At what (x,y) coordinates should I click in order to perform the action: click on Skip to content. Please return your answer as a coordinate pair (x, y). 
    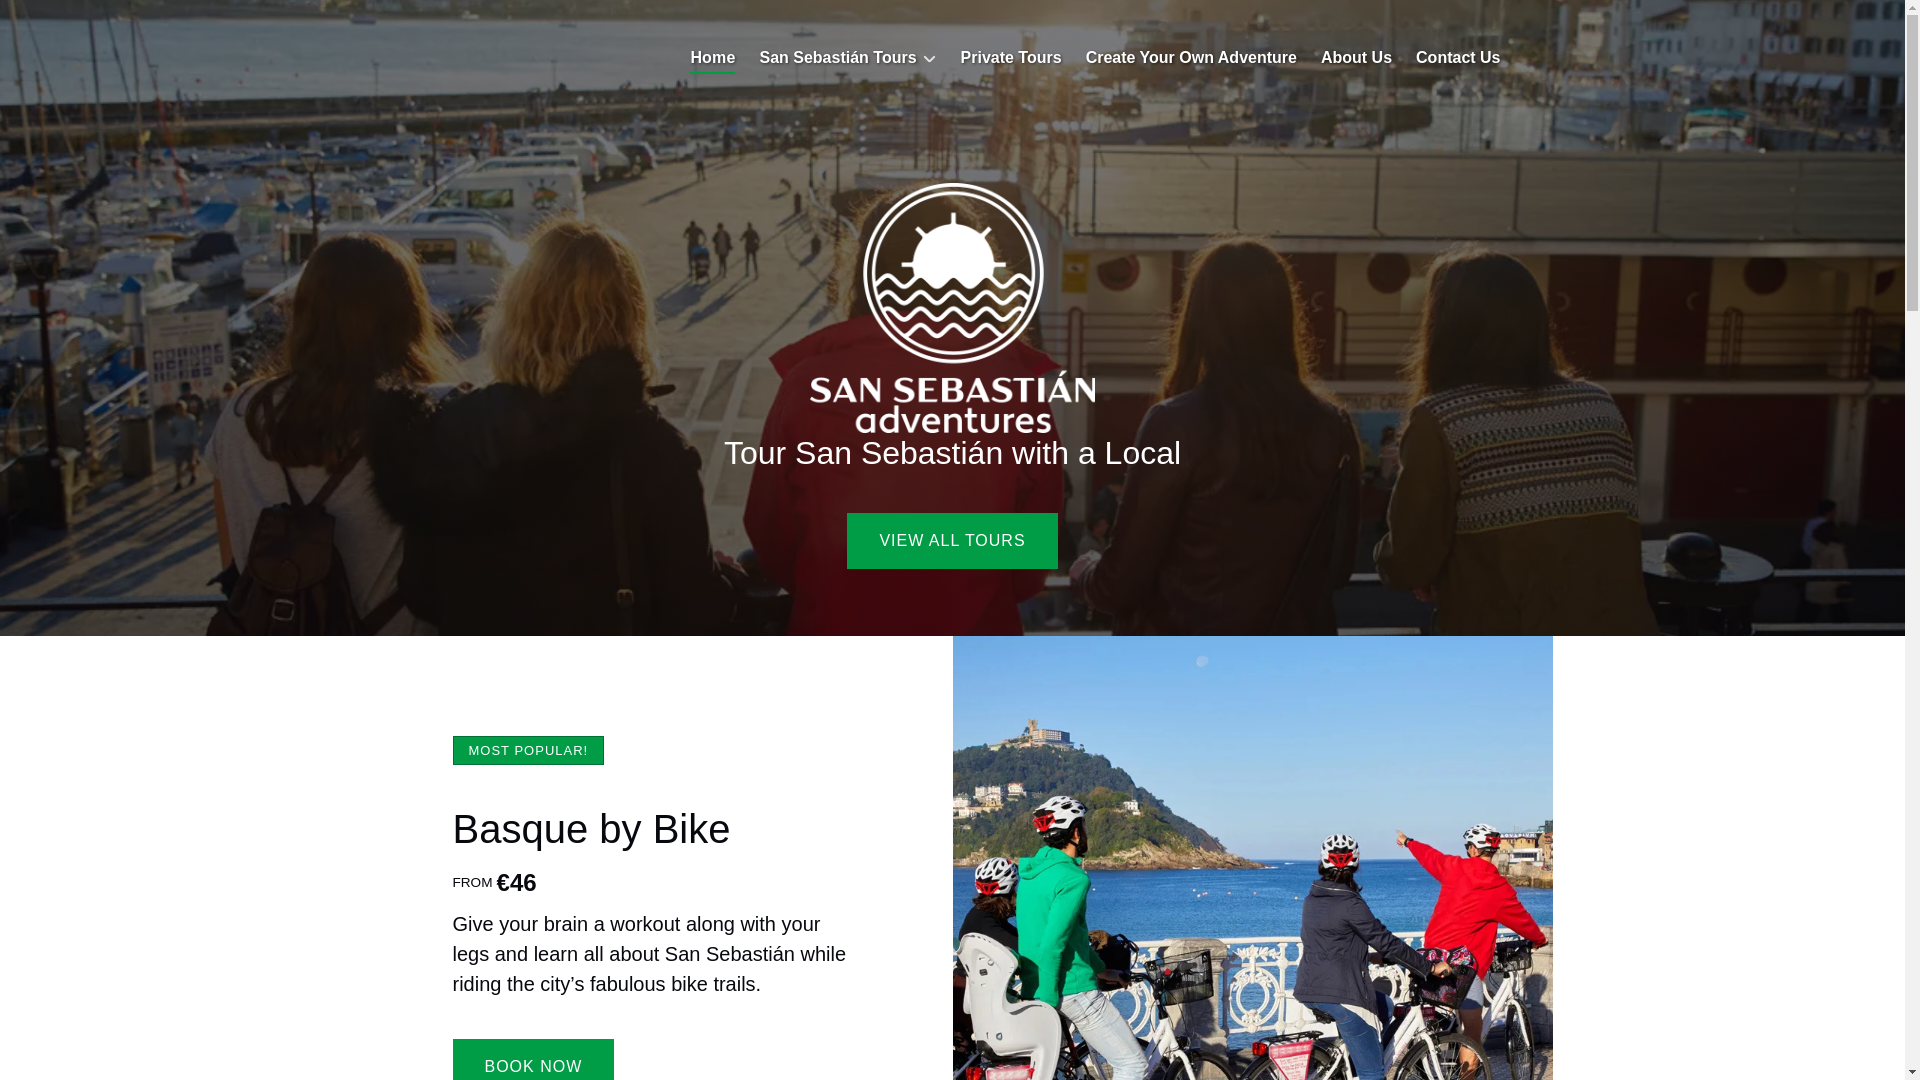
    Looking at the image, I should click on (62, 21).